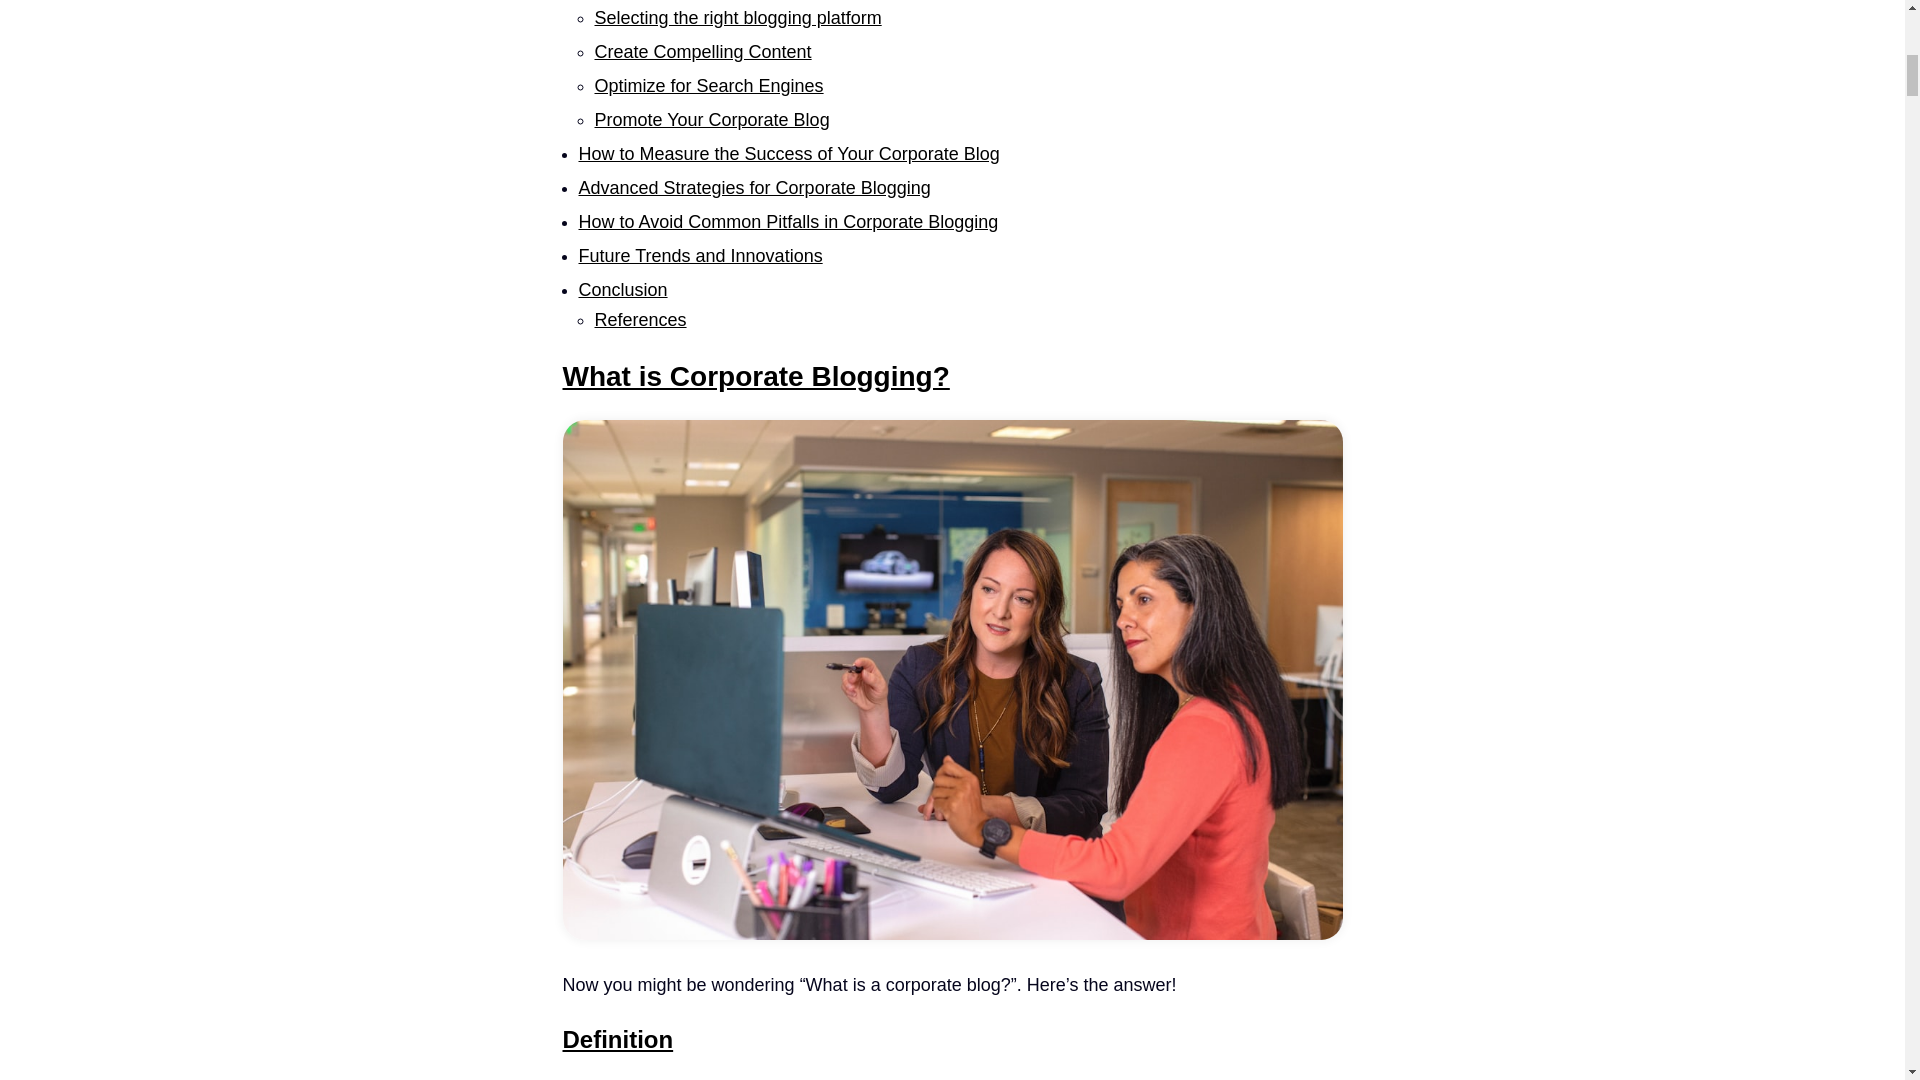 Image resolution: width=1920 pixels, height=1080 pixels. Describe the element at coordinates (755, 376) in the screenshot. I see `What is Corporate Blogging?` at that location.